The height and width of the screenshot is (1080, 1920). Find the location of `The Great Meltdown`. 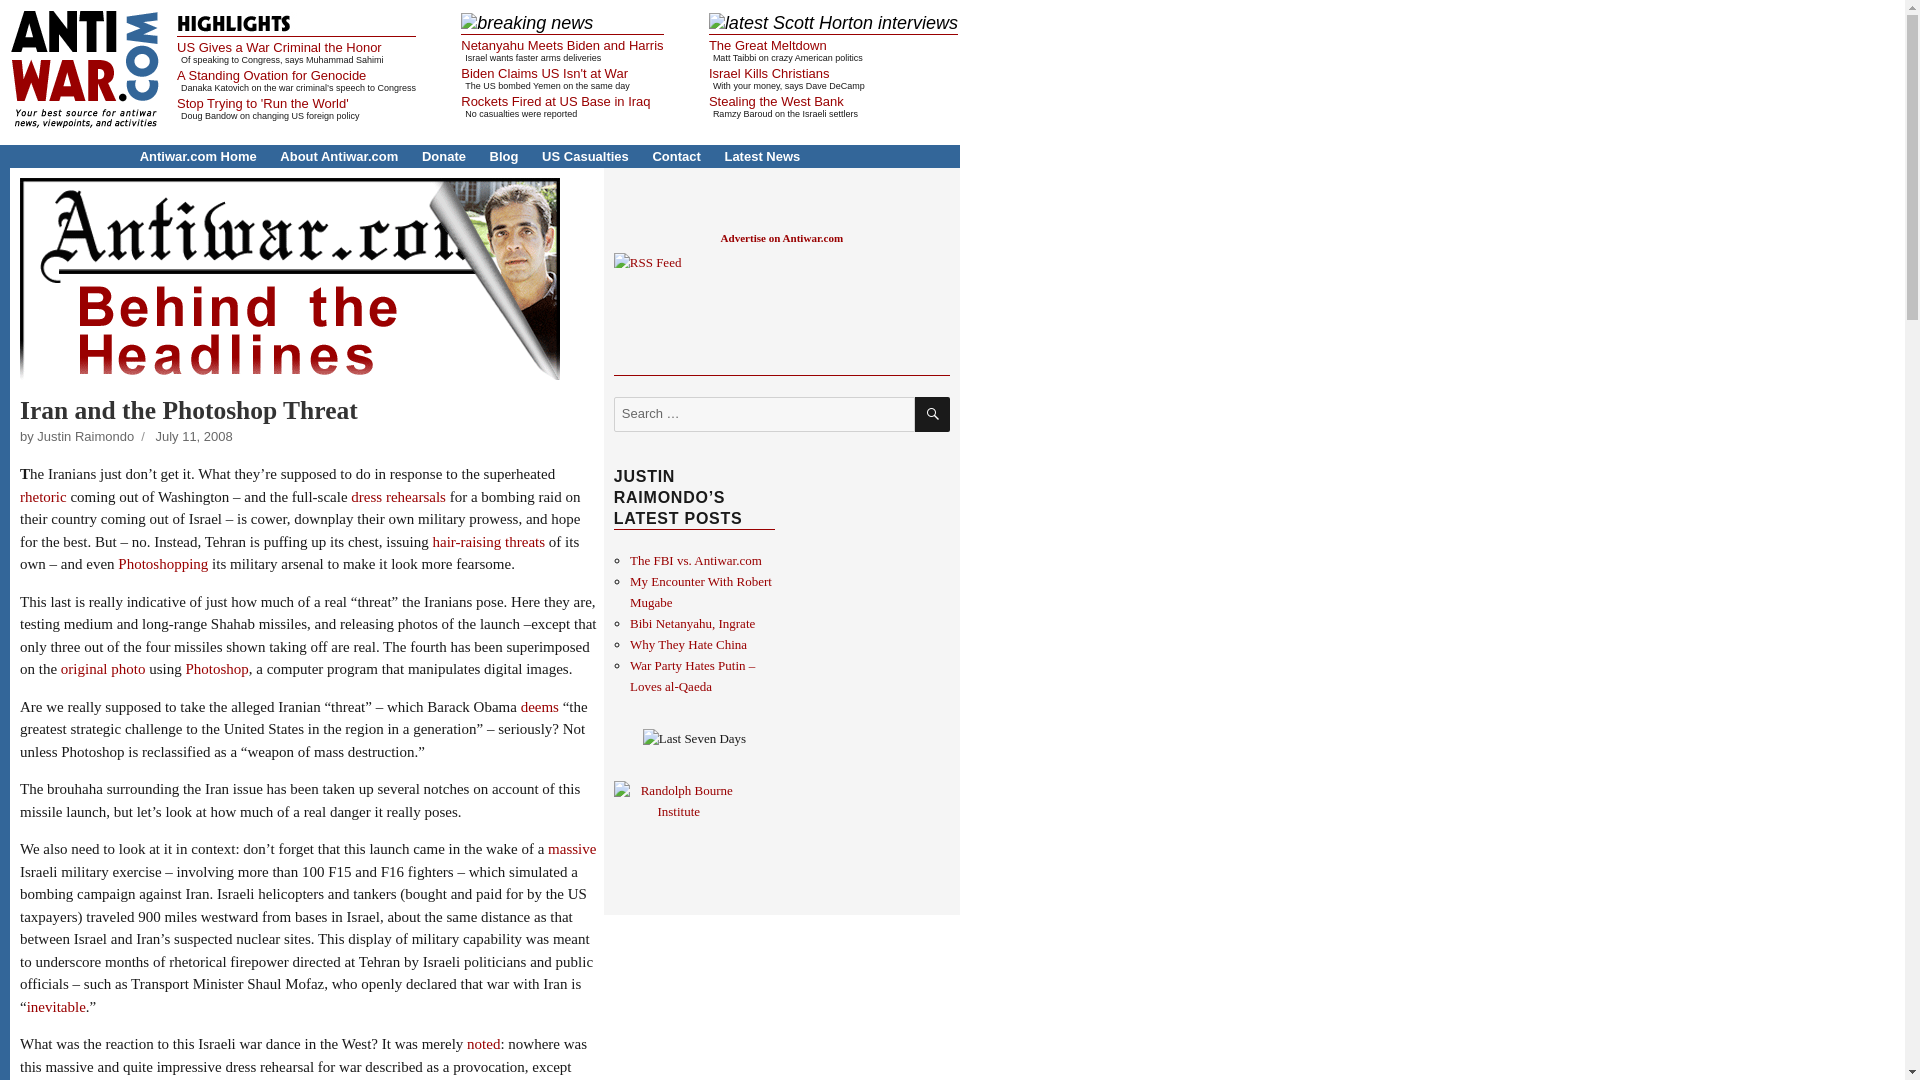

The Great Meltdown is located at coordinates (768, 44).